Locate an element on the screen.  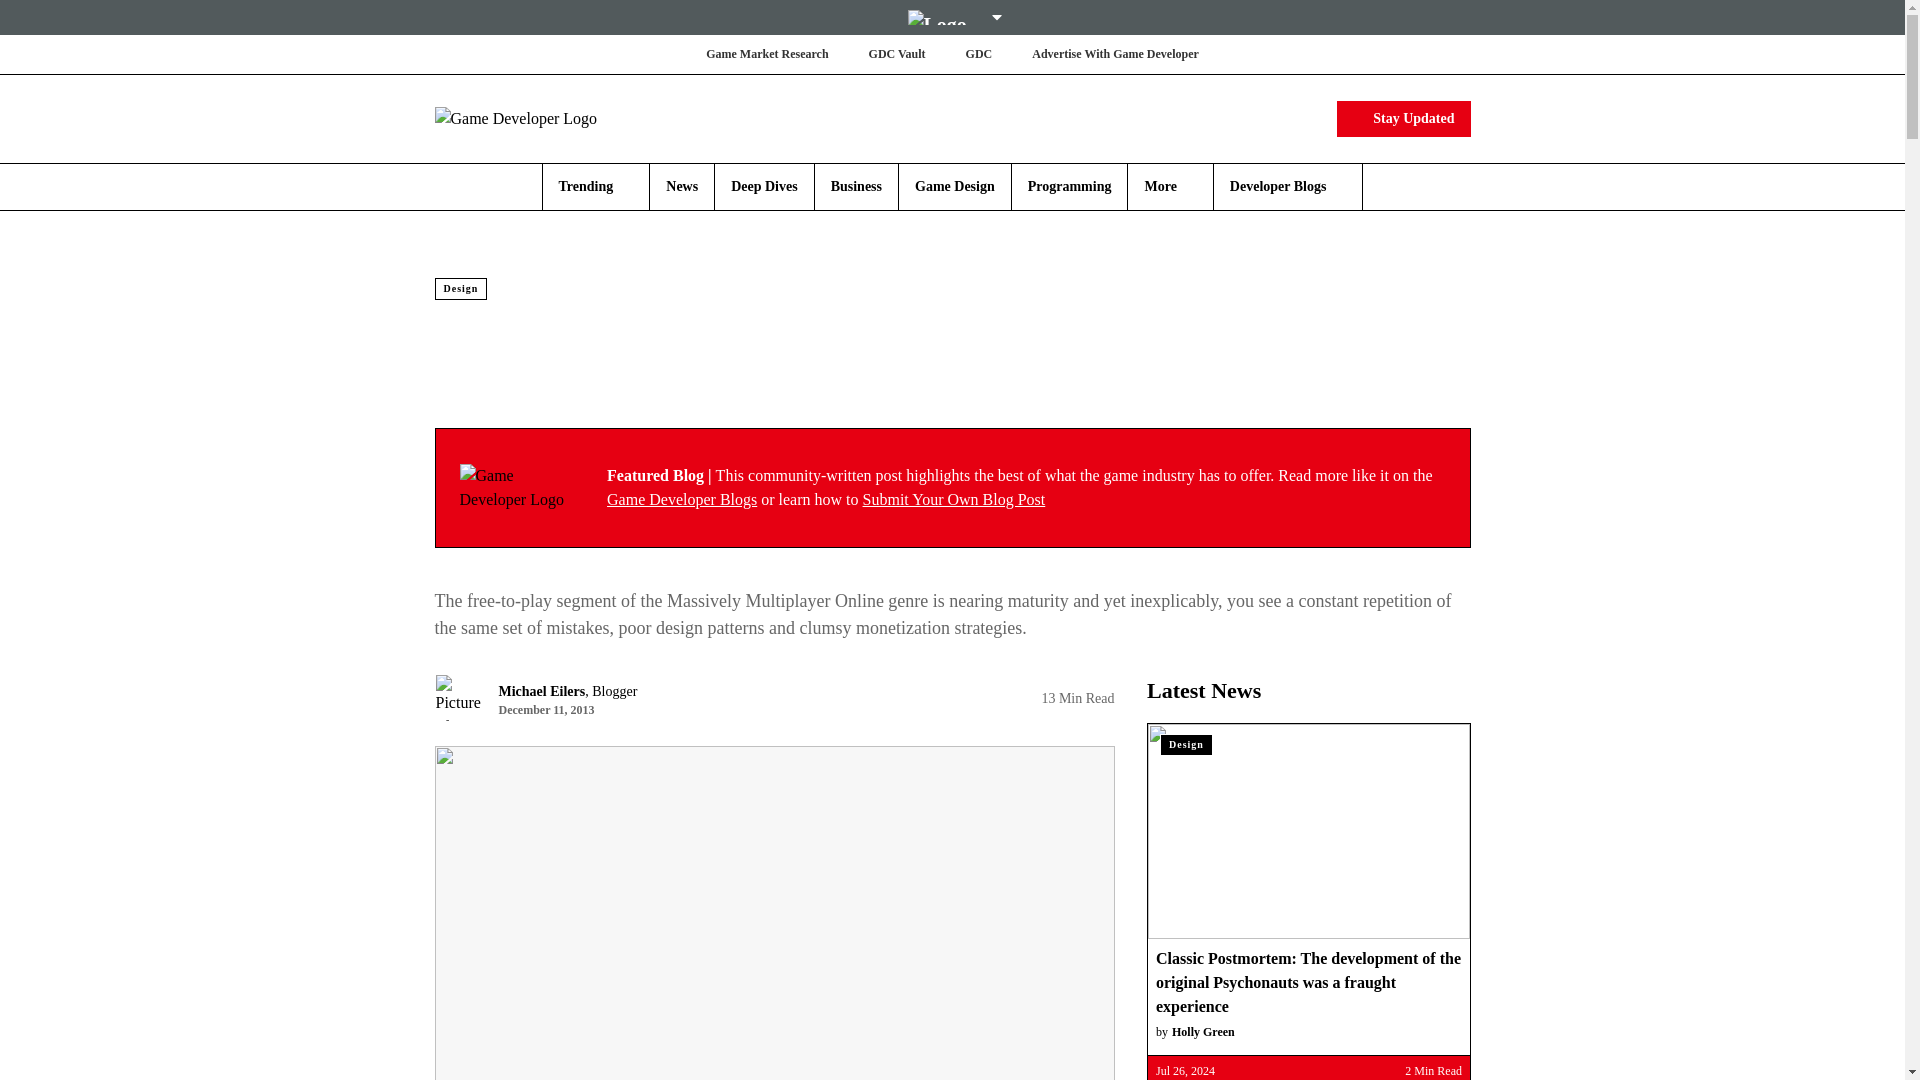
GDC is located at coordinates (978, 54).